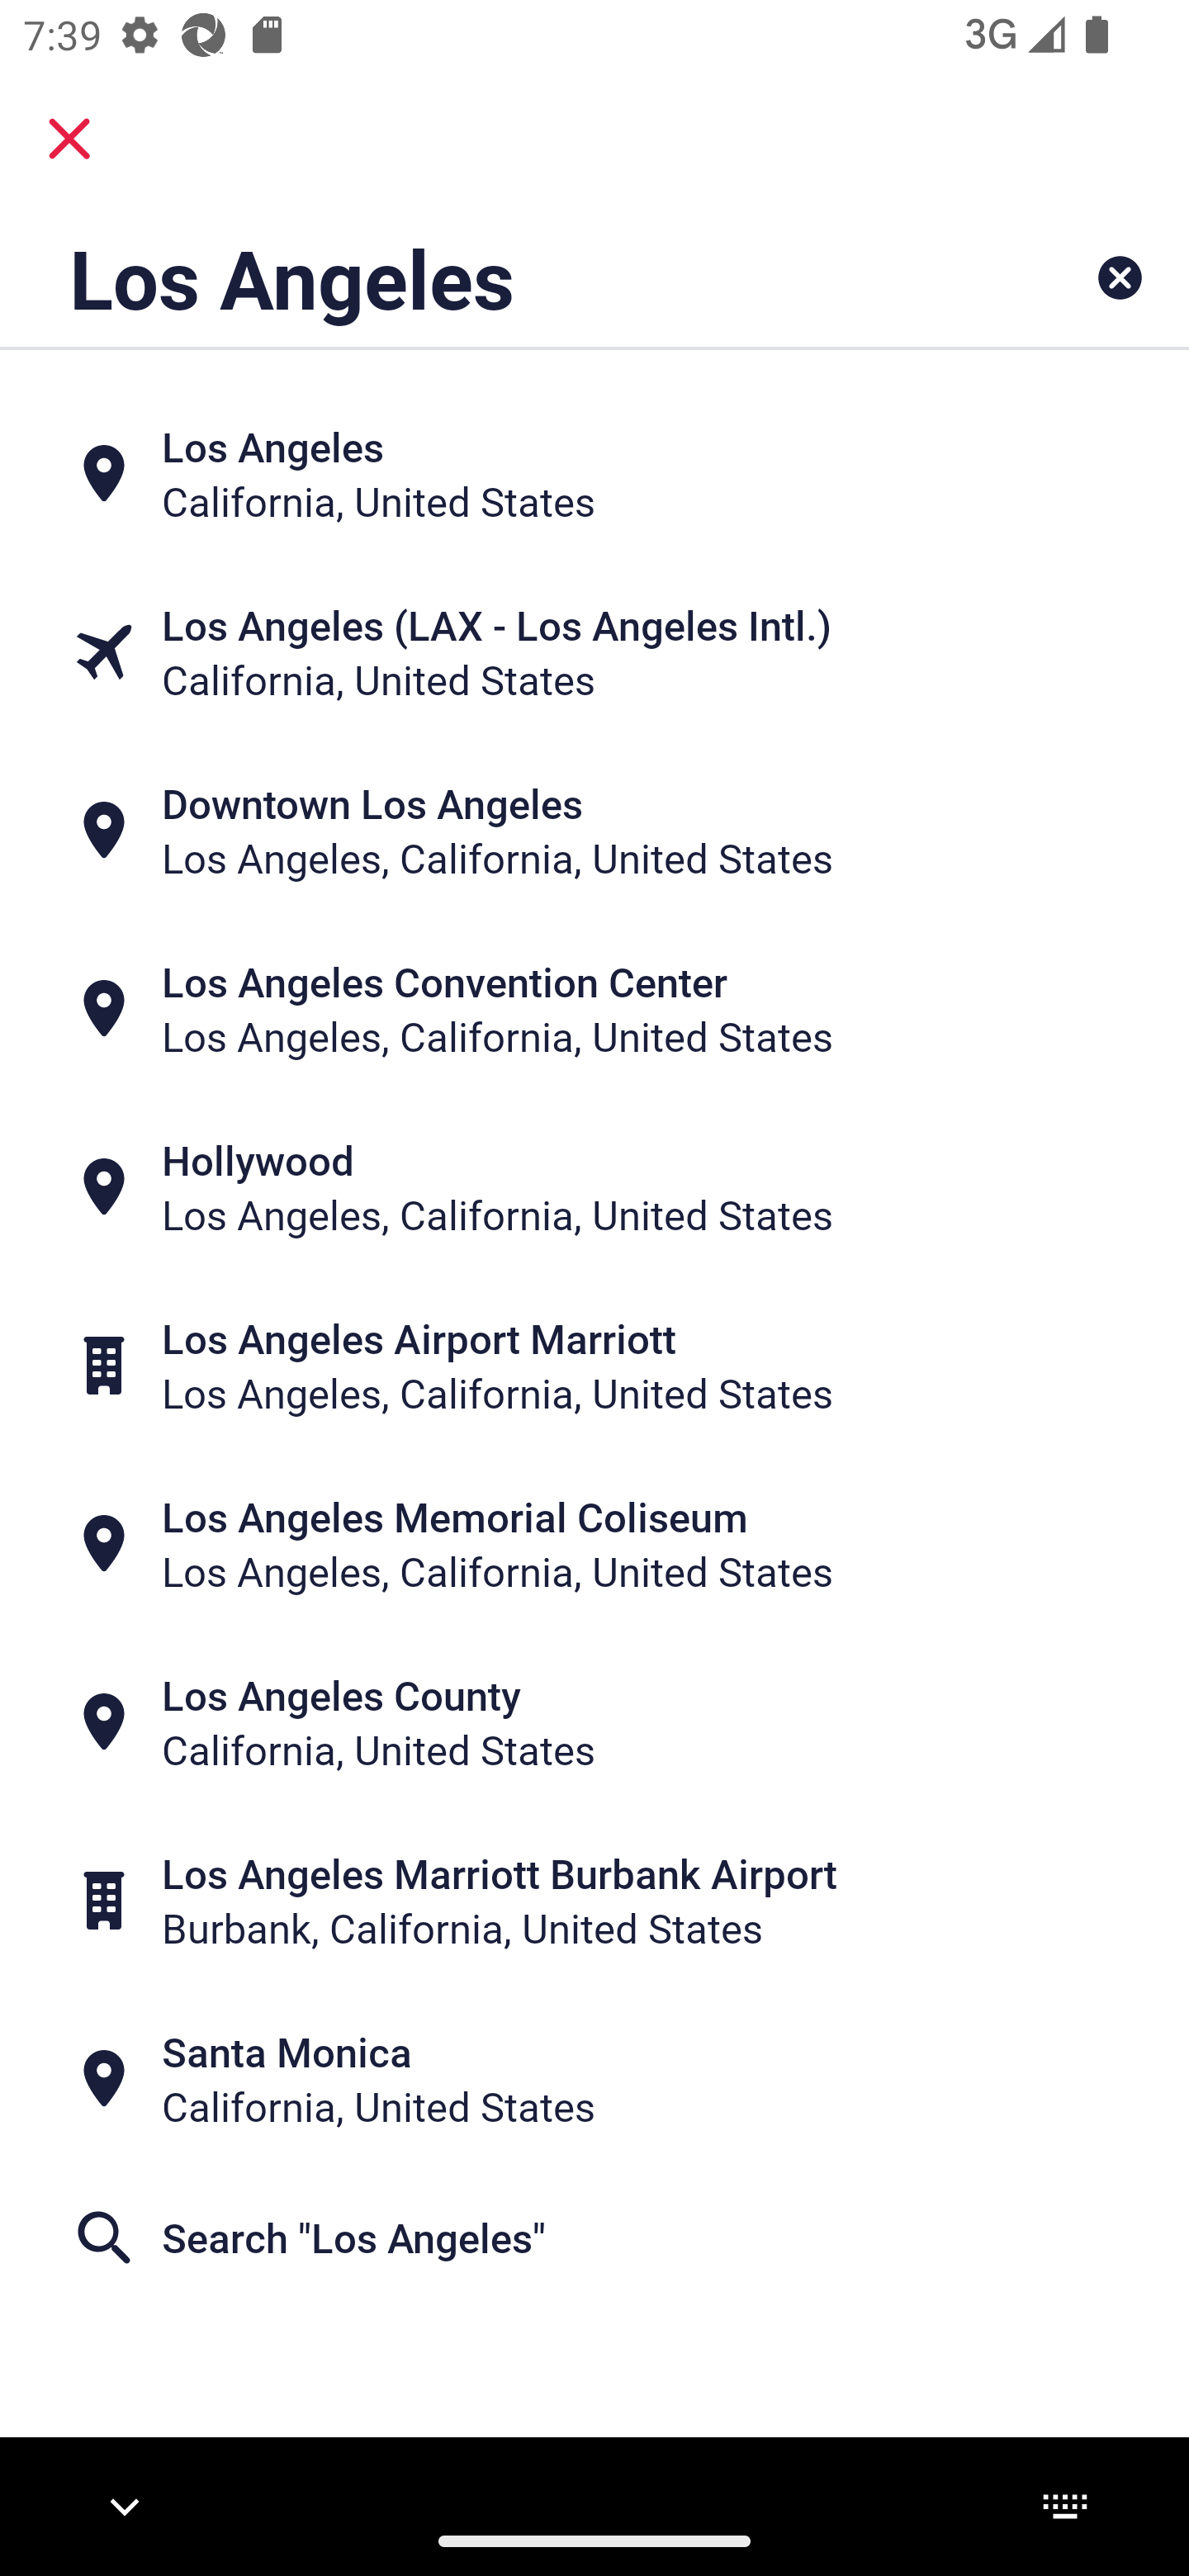 The width and height of the screenshot is (1189, 2576). I want to click on Santa Monica California, United States, so click(594, 2079).